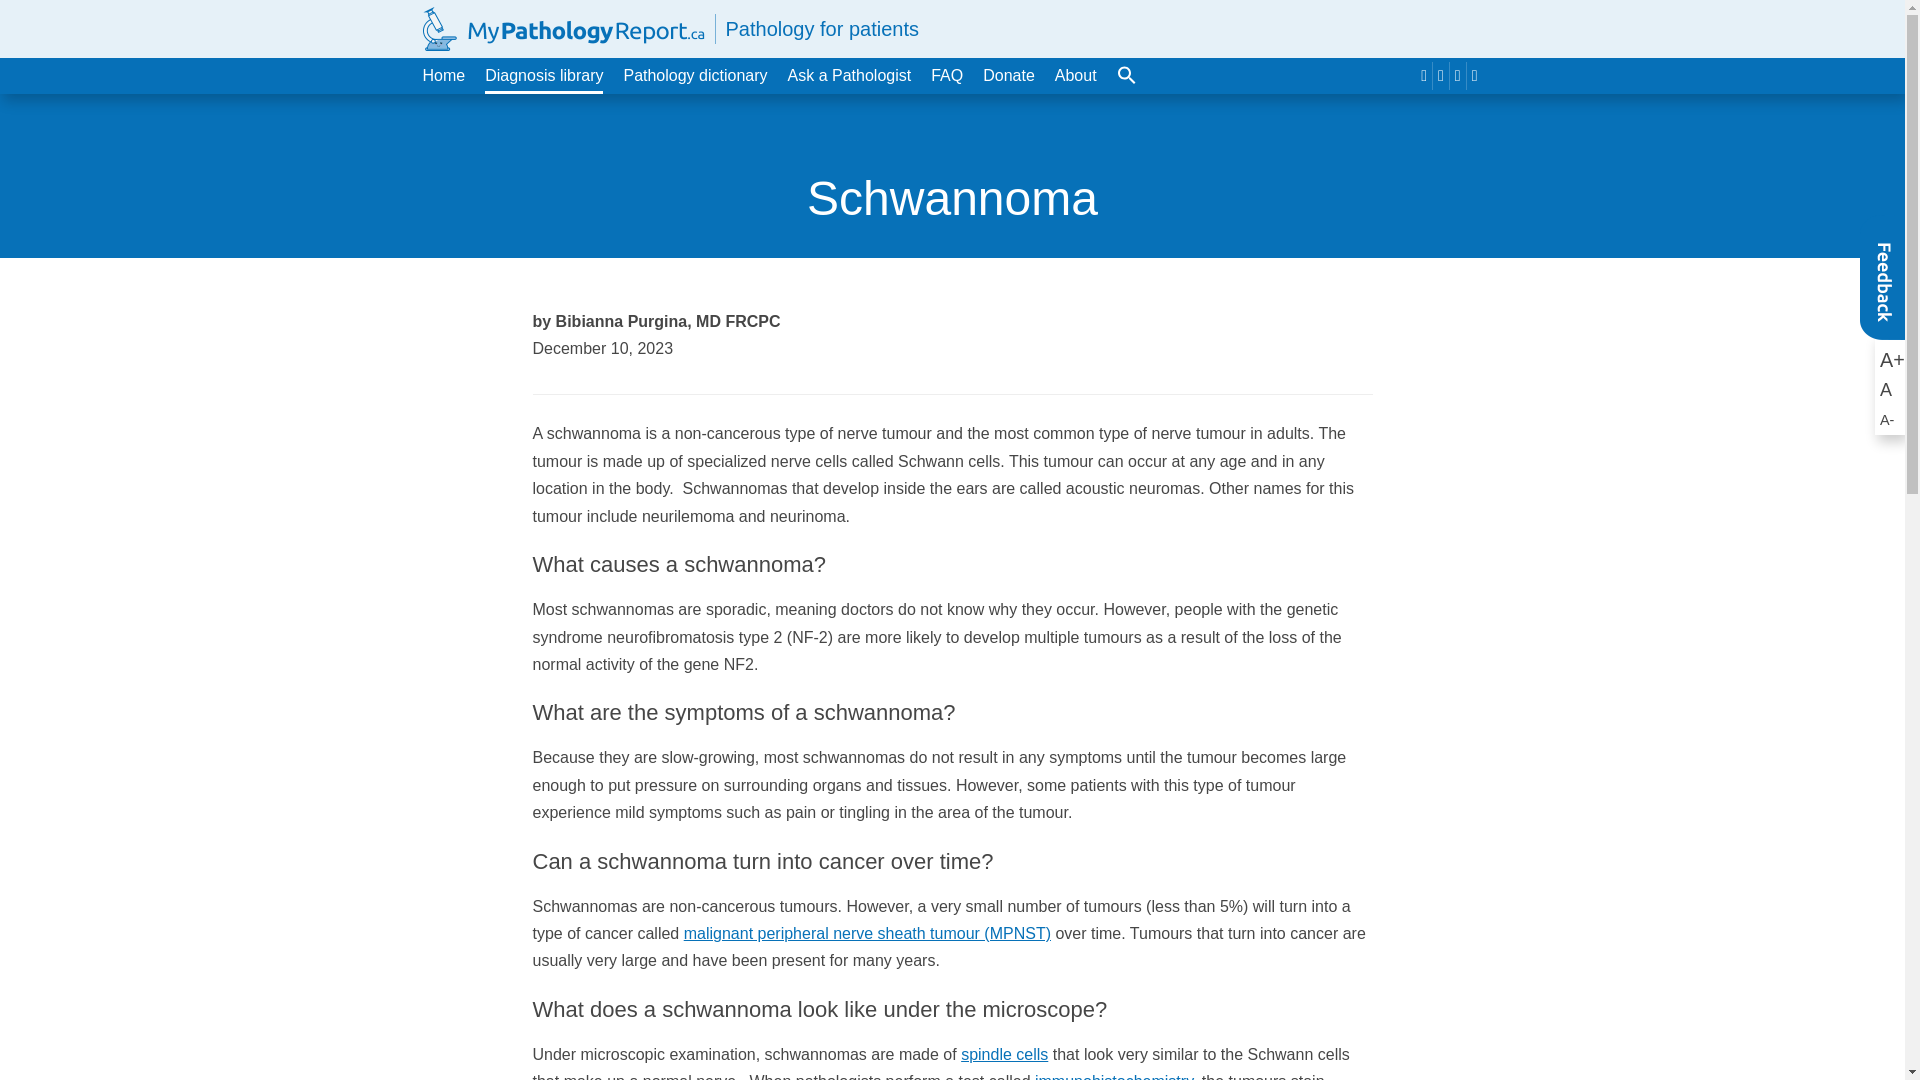  What do you see at coordinates (850, 76) in the screenshot?
I see `Ask a Pathologist` at bounding box center [850, 76].